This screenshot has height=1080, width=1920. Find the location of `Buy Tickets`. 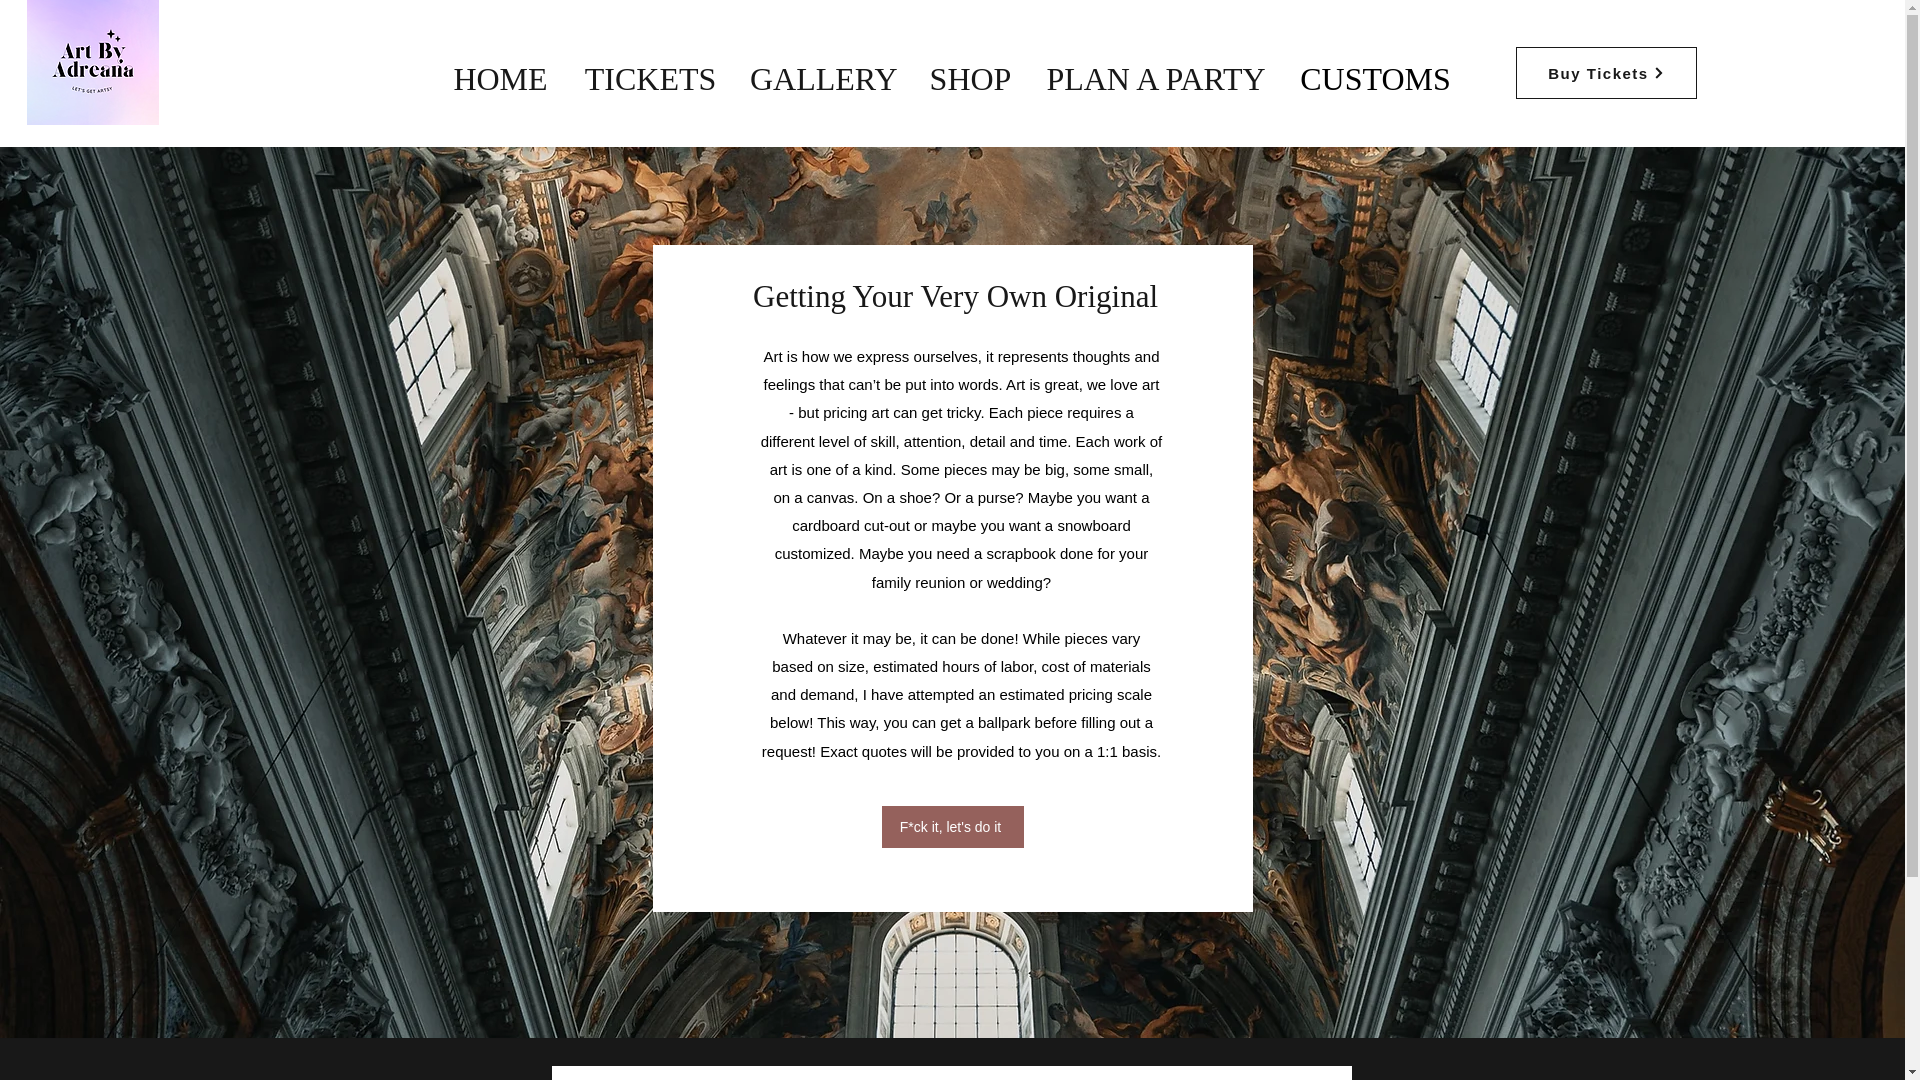

Buy Tickets is located at coordinates (1606, 73).